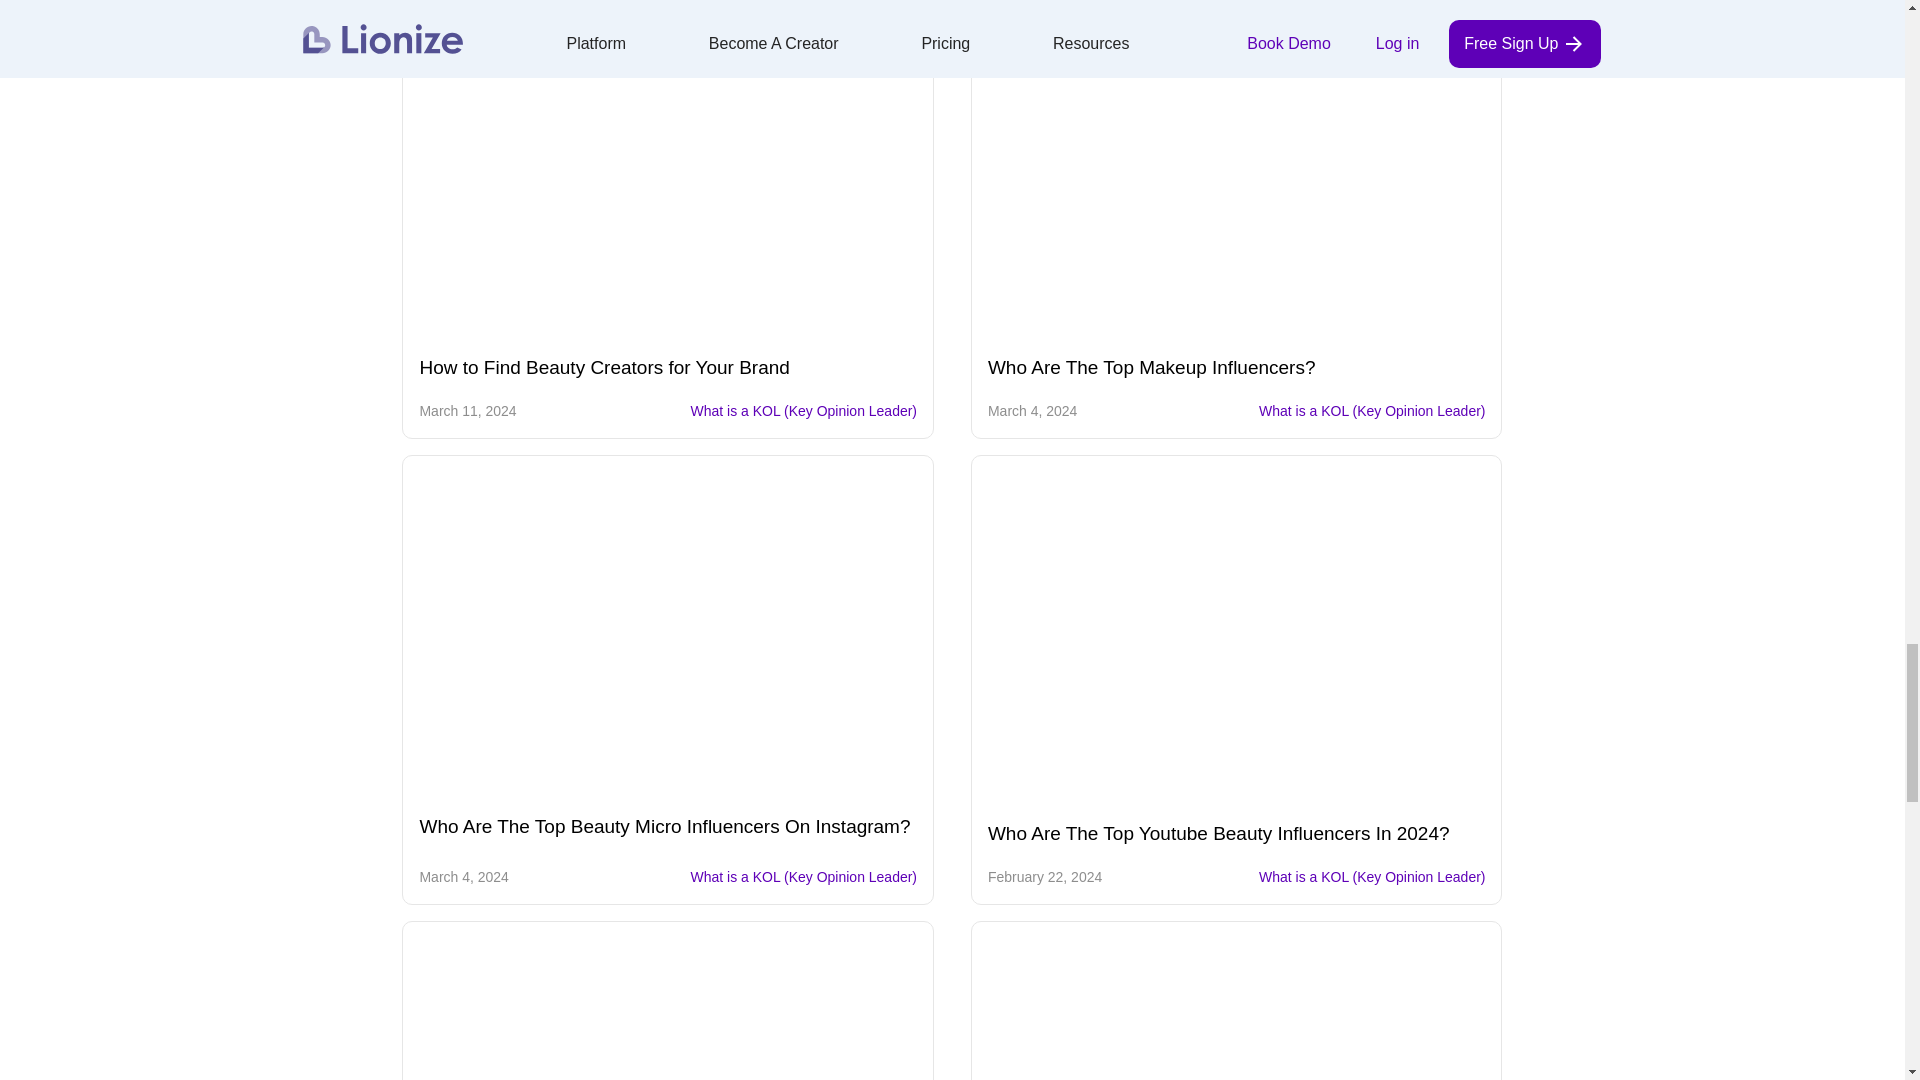 Image resolution: width=1920 pixels, height=1080 pixels. Describe the element at coordinates (1237, 641) in the screenshot. I see `Who Are The Top Youtube Beauty Influencers In 2024?` at that location.